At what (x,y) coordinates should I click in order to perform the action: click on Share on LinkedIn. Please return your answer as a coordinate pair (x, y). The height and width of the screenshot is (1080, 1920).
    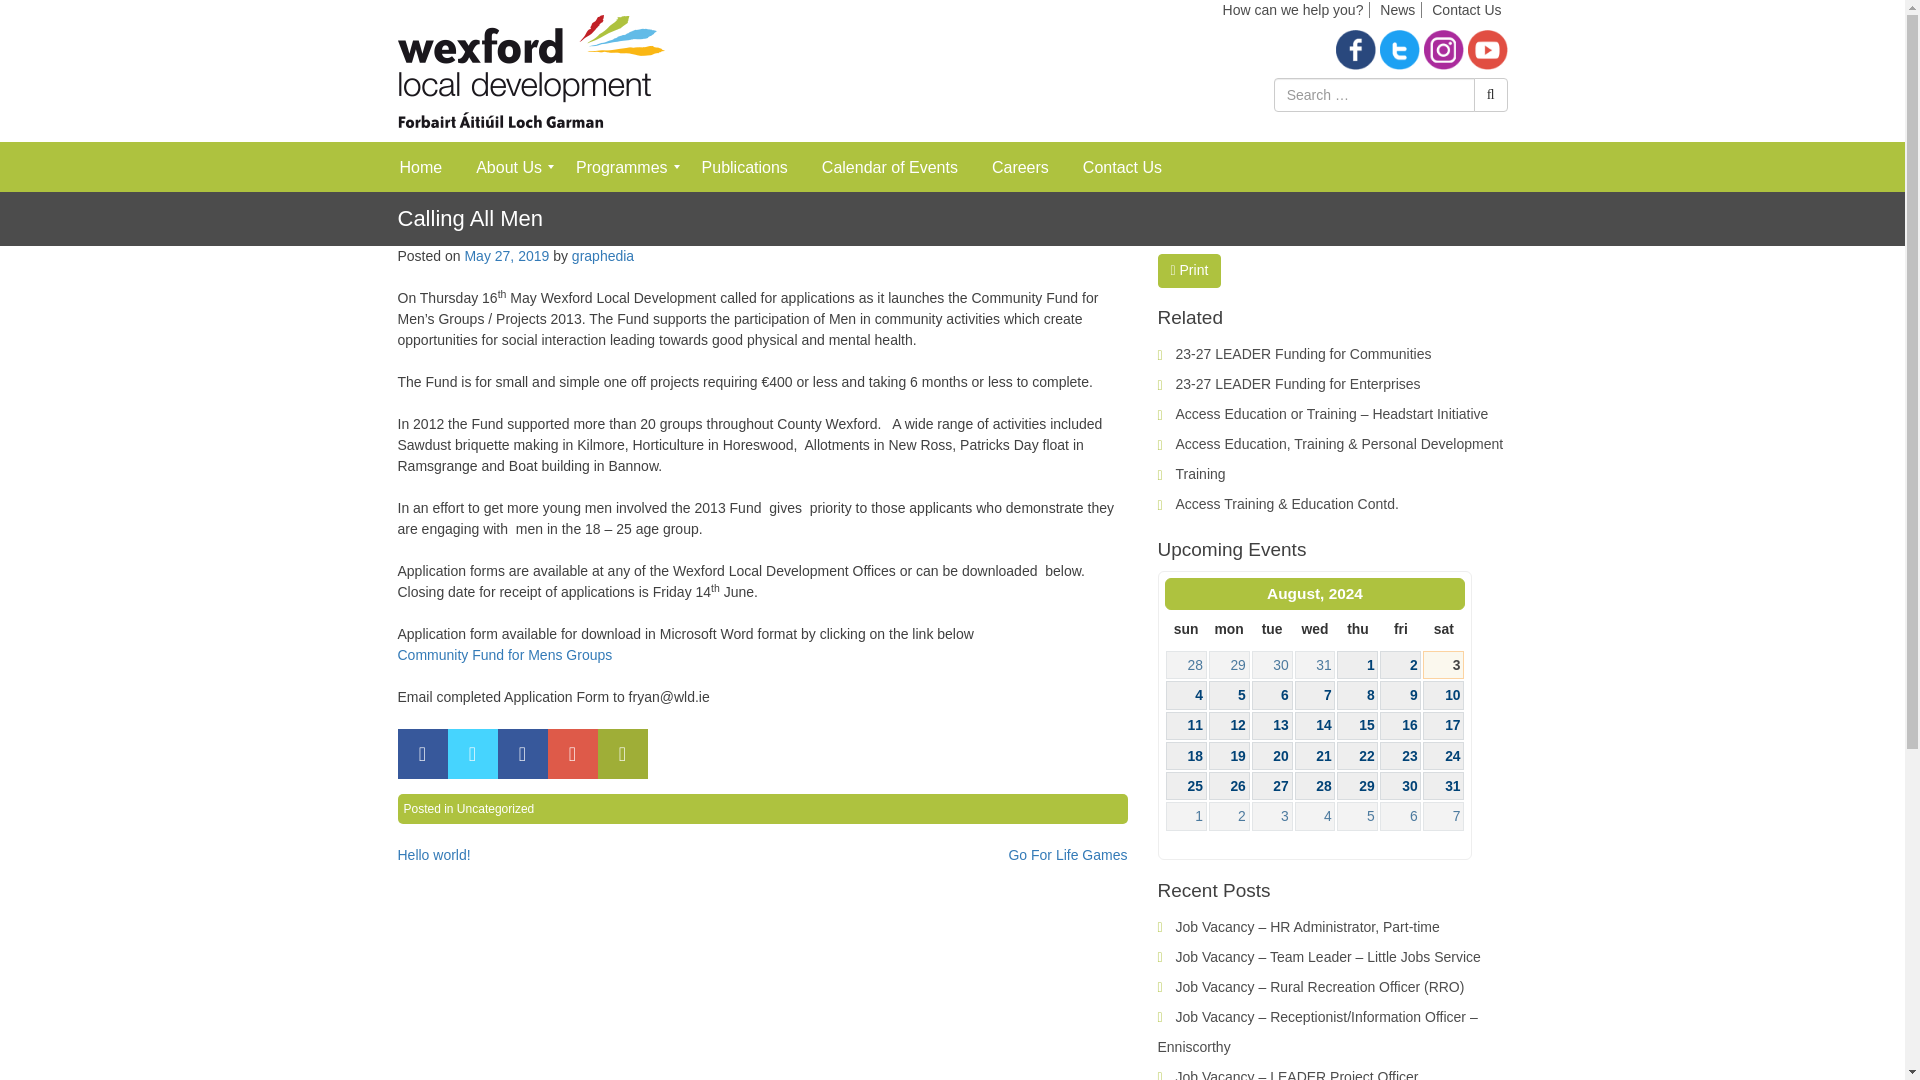
    Looking at the image, I should click on (522, 754).